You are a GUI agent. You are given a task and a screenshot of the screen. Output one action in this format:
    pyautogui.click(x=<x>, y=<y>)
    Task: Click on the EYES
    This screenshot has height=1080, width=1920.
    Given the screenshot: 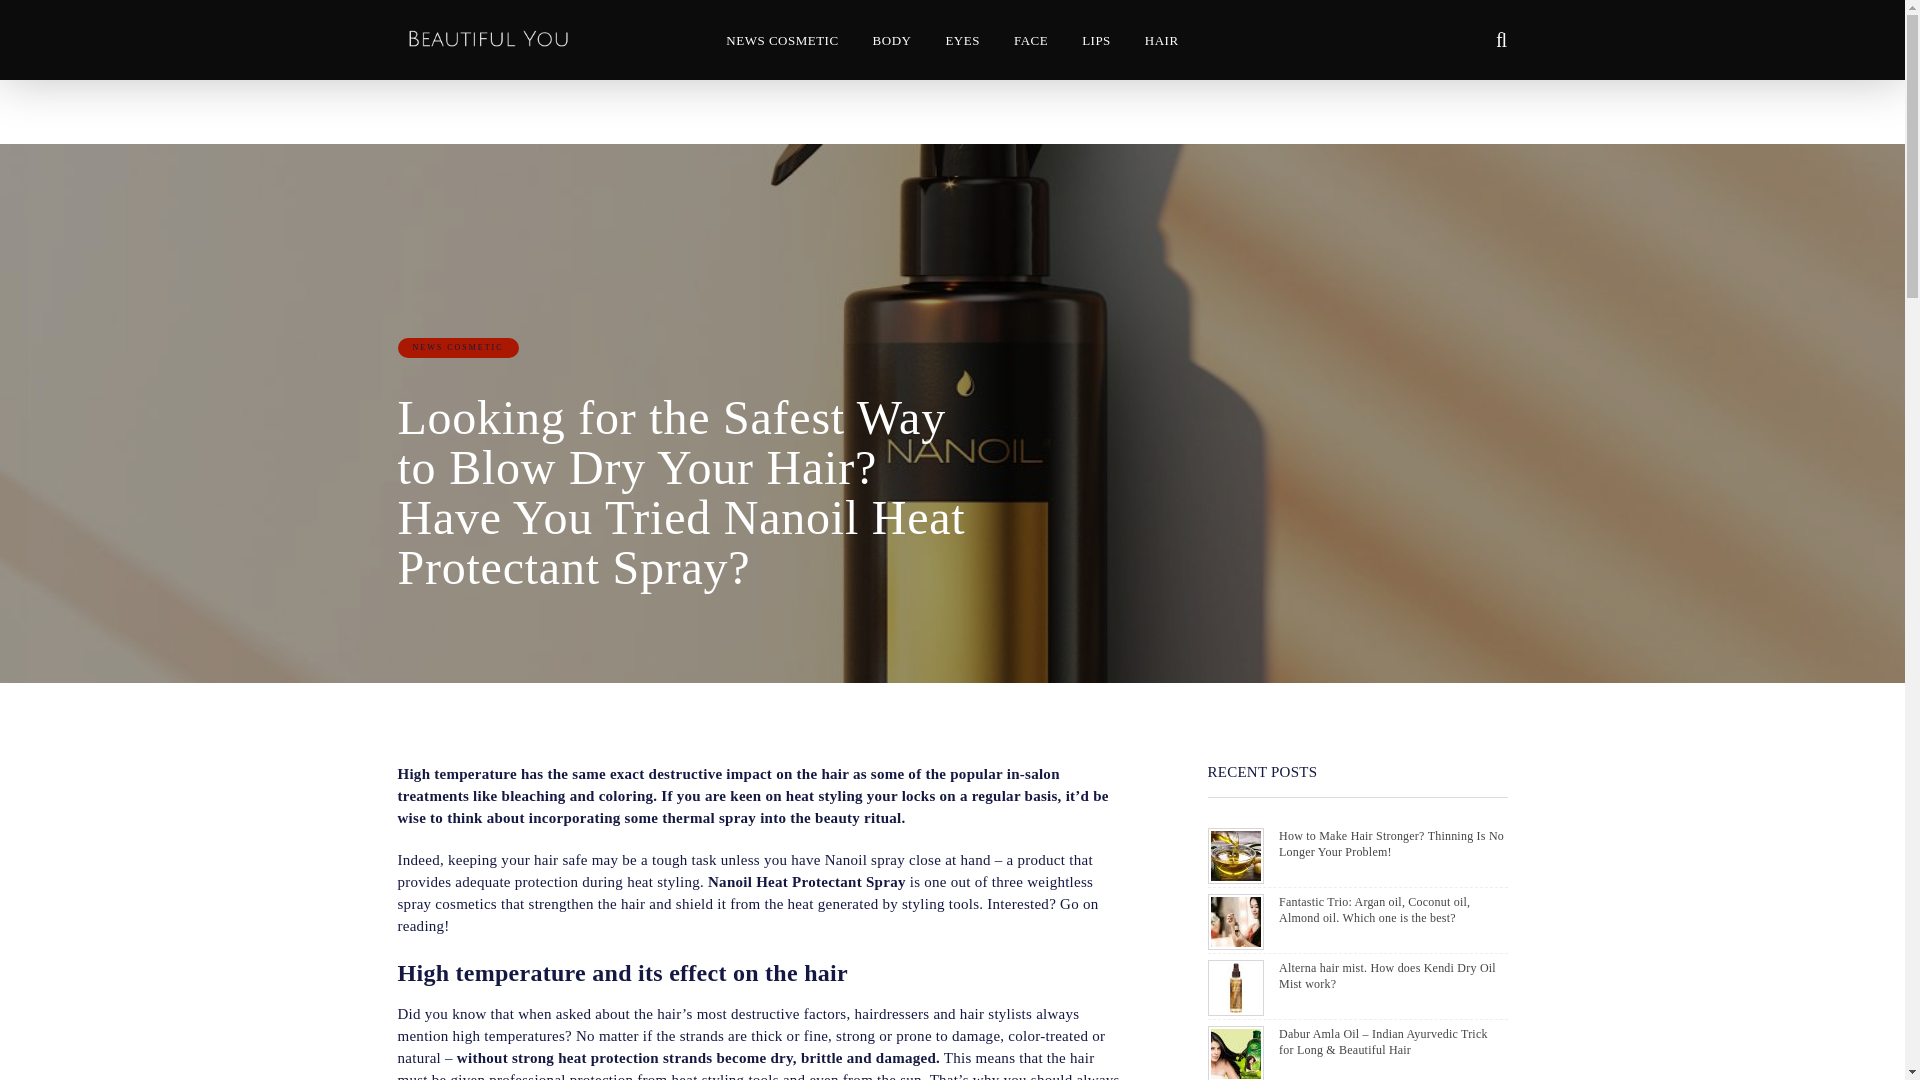 What is the action you would take?
    pyautogui.click(x=962, y=40)
    